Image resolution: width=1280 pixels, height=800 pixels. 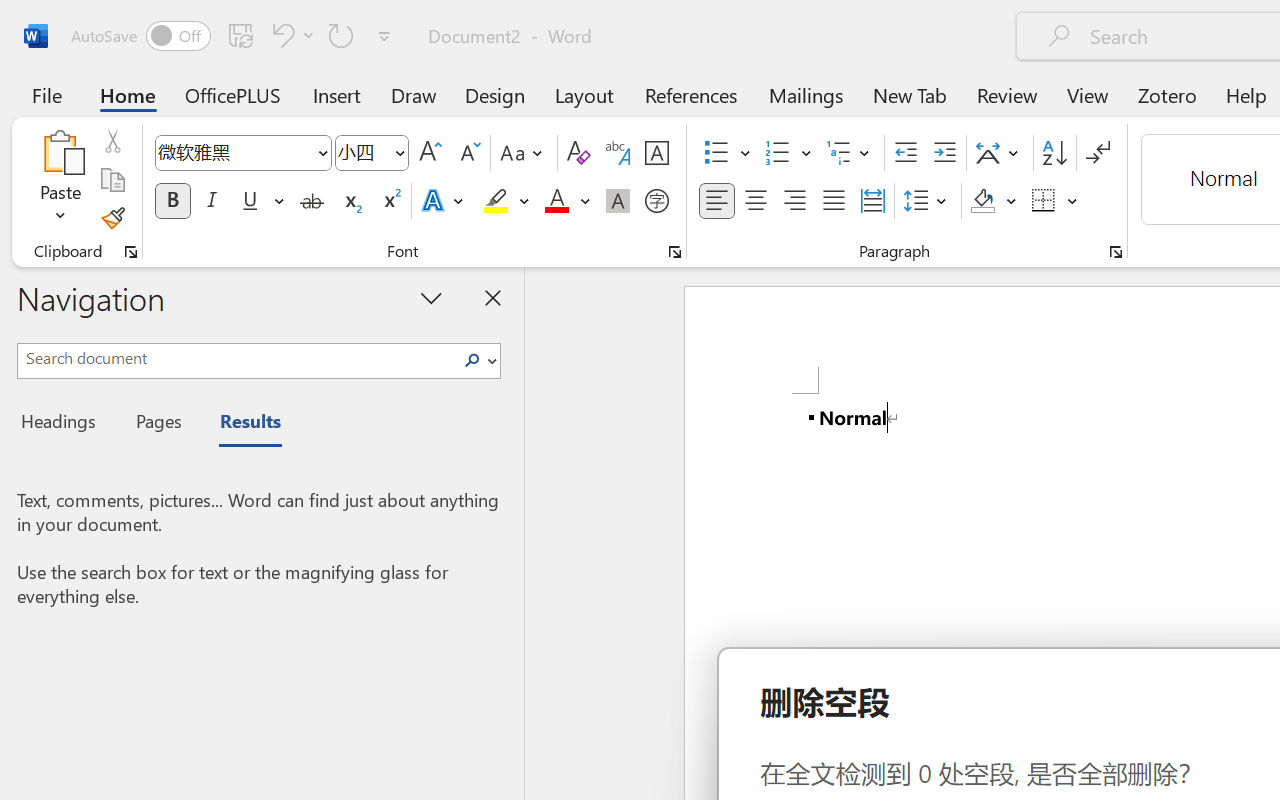 What do you see at coordinates (906, 153) in the screenshot?
I see `Decrease Indent` at bounding box center [906, 153].